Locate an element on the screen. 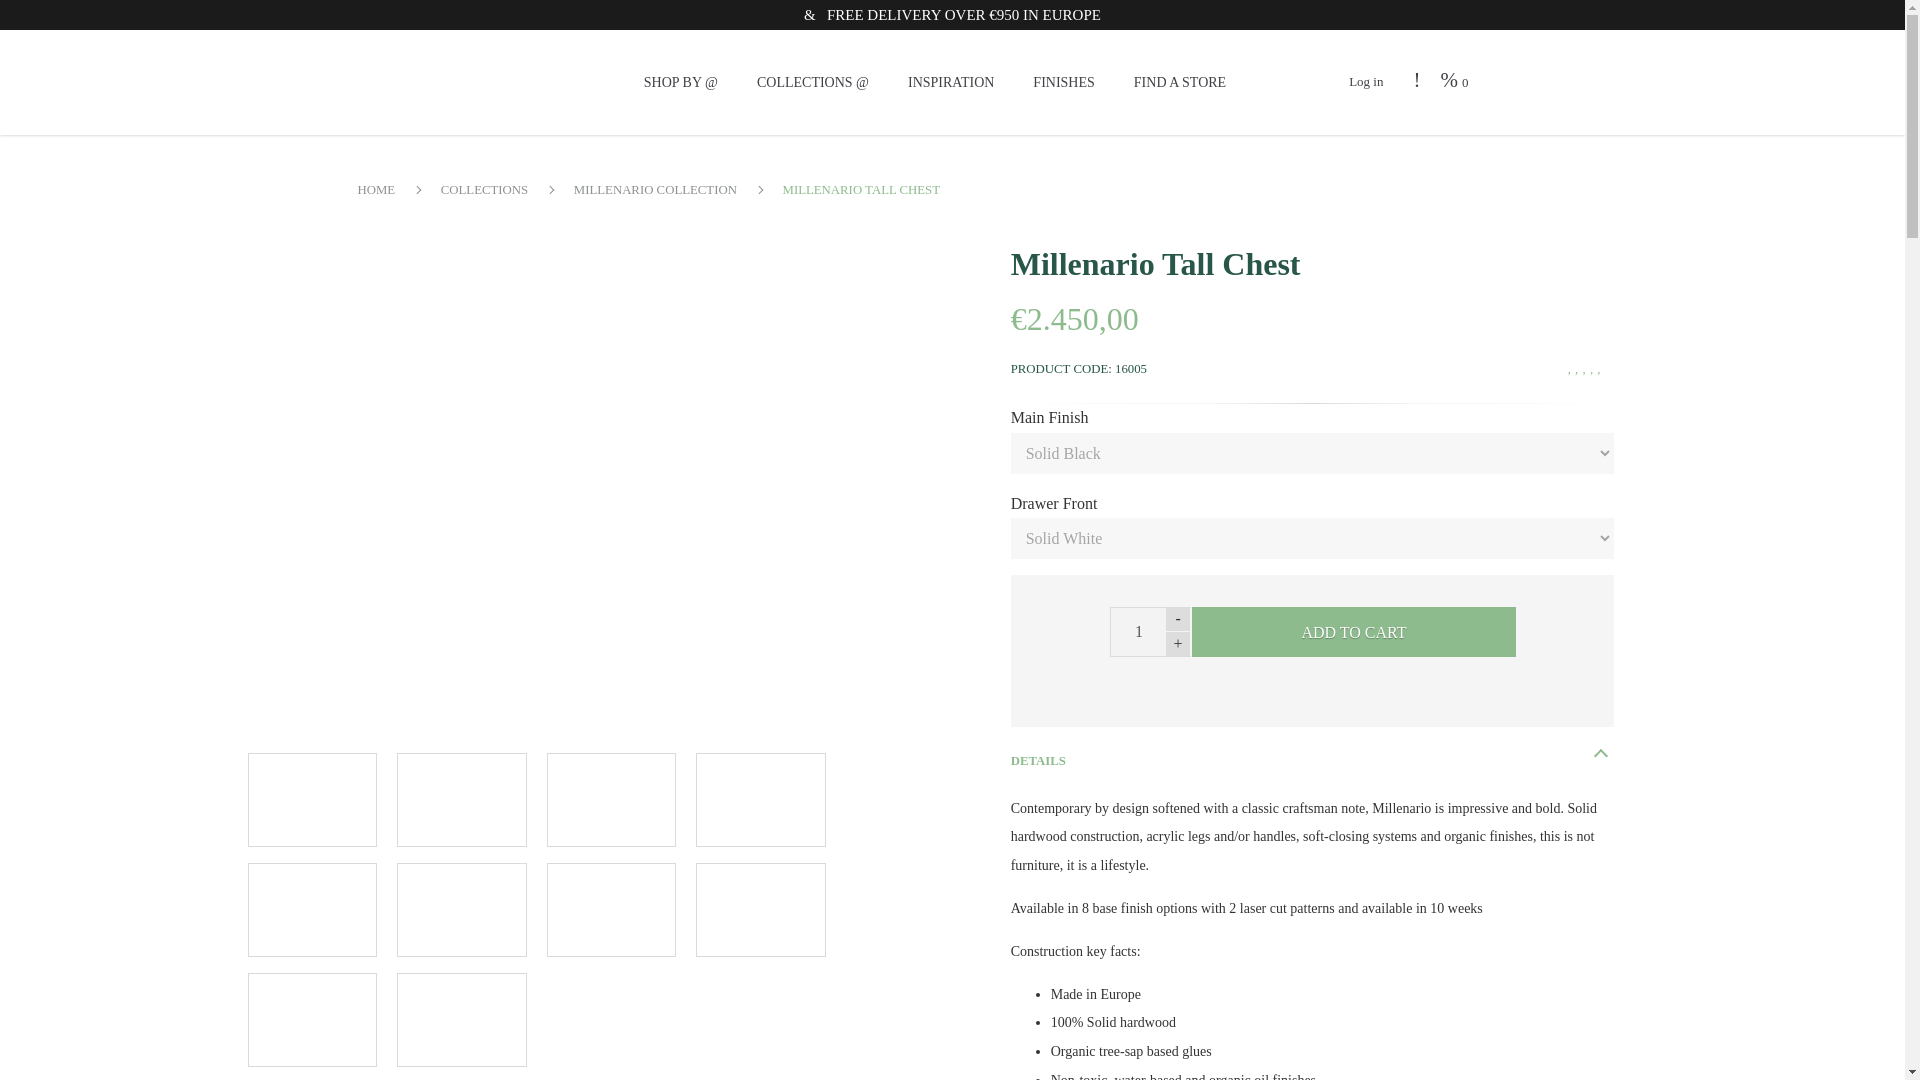  SHOP BY is located at coordinates (680, 82).